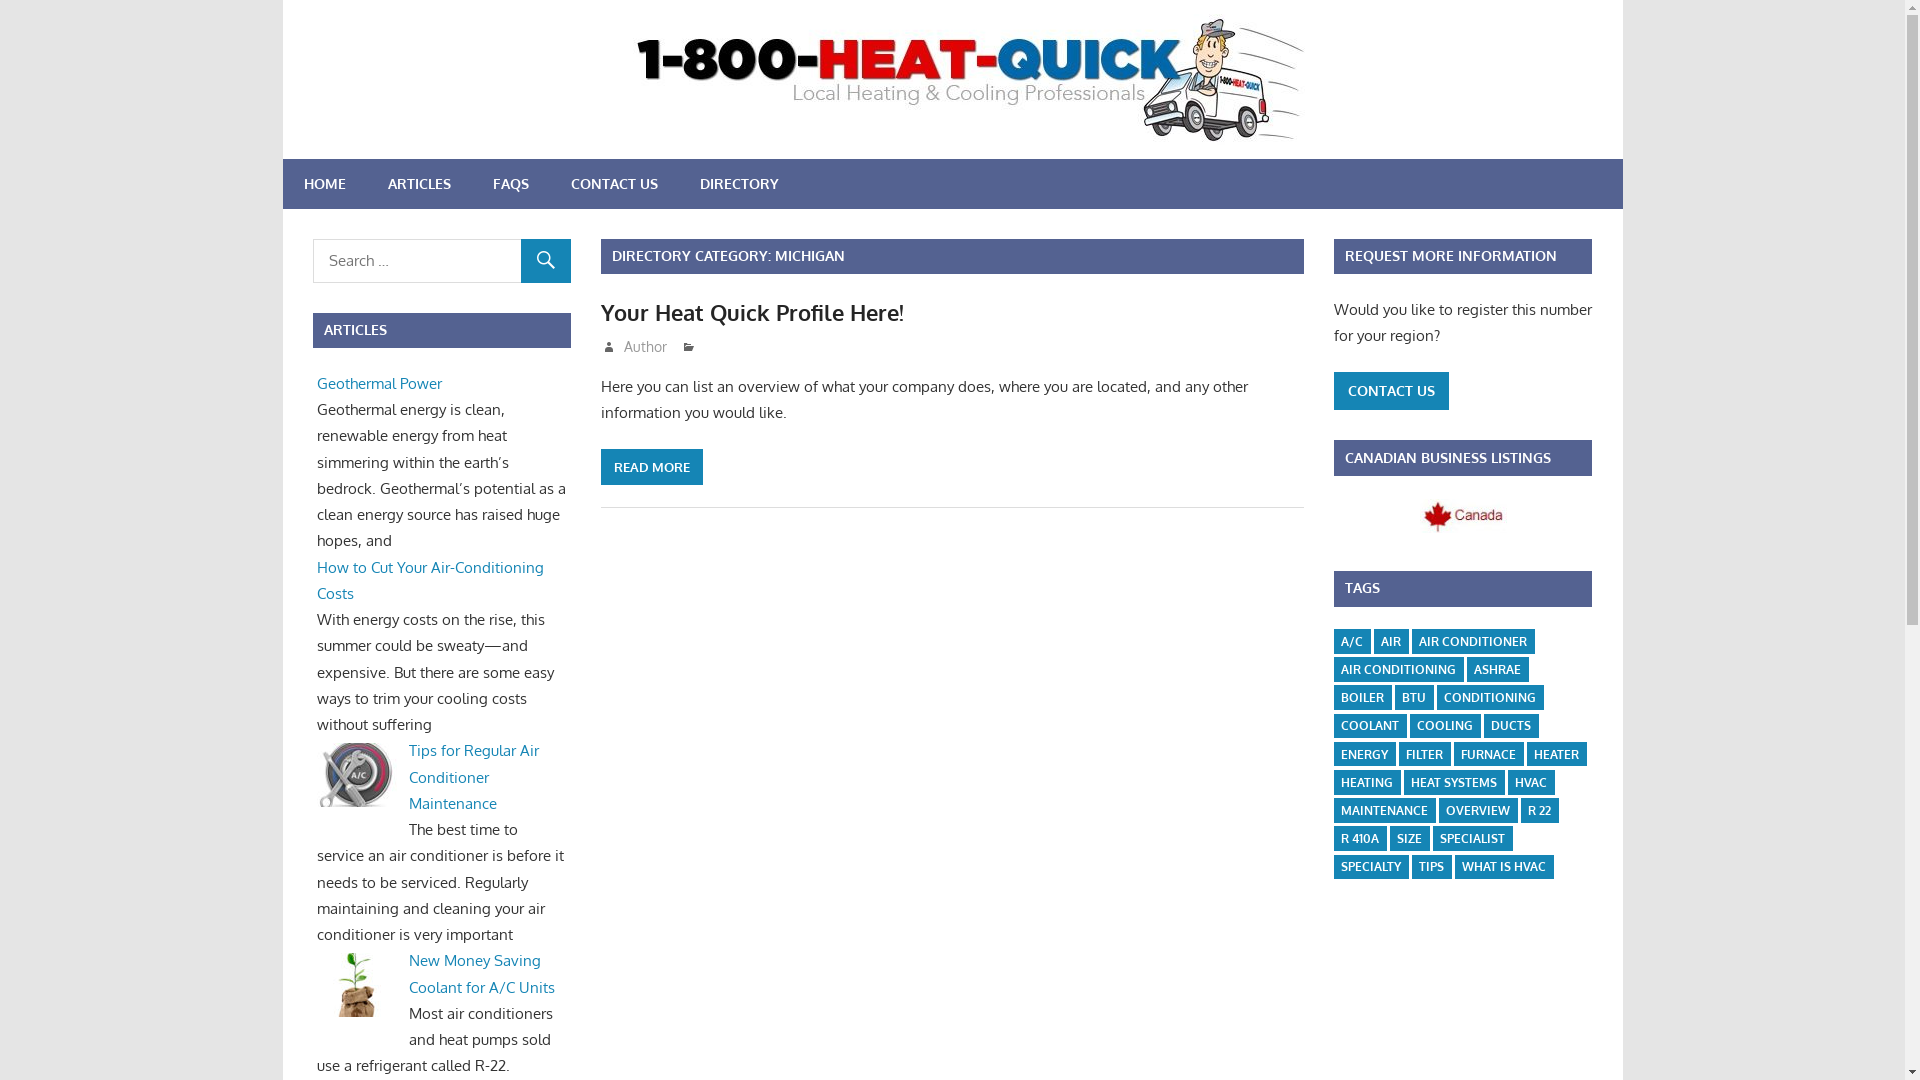 The width and height of the screenshot is (1920, 1080). Describe the element at coordinates (482, 974) in the screenshot. I see `New Money Saving Coolant for A/C Units` at that location.